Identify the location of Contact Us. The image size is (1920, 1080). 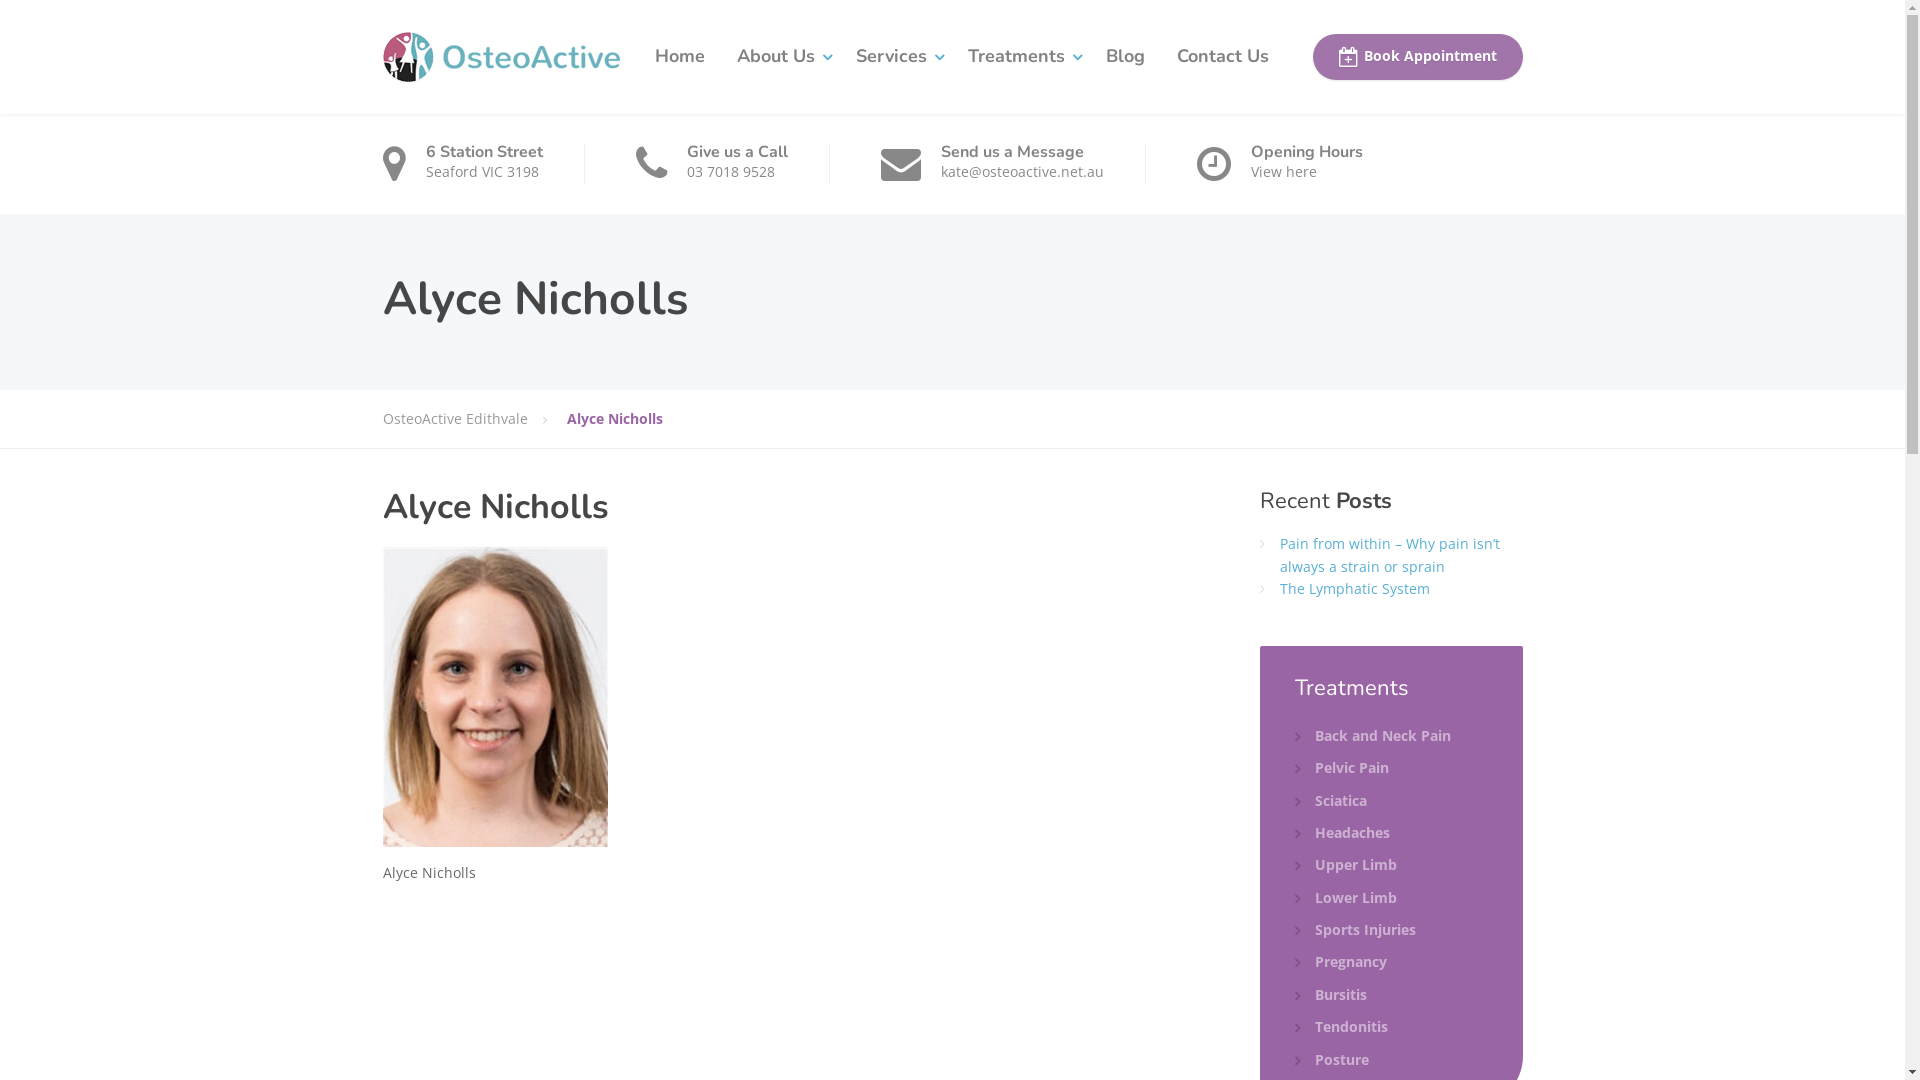
(1222, 57).